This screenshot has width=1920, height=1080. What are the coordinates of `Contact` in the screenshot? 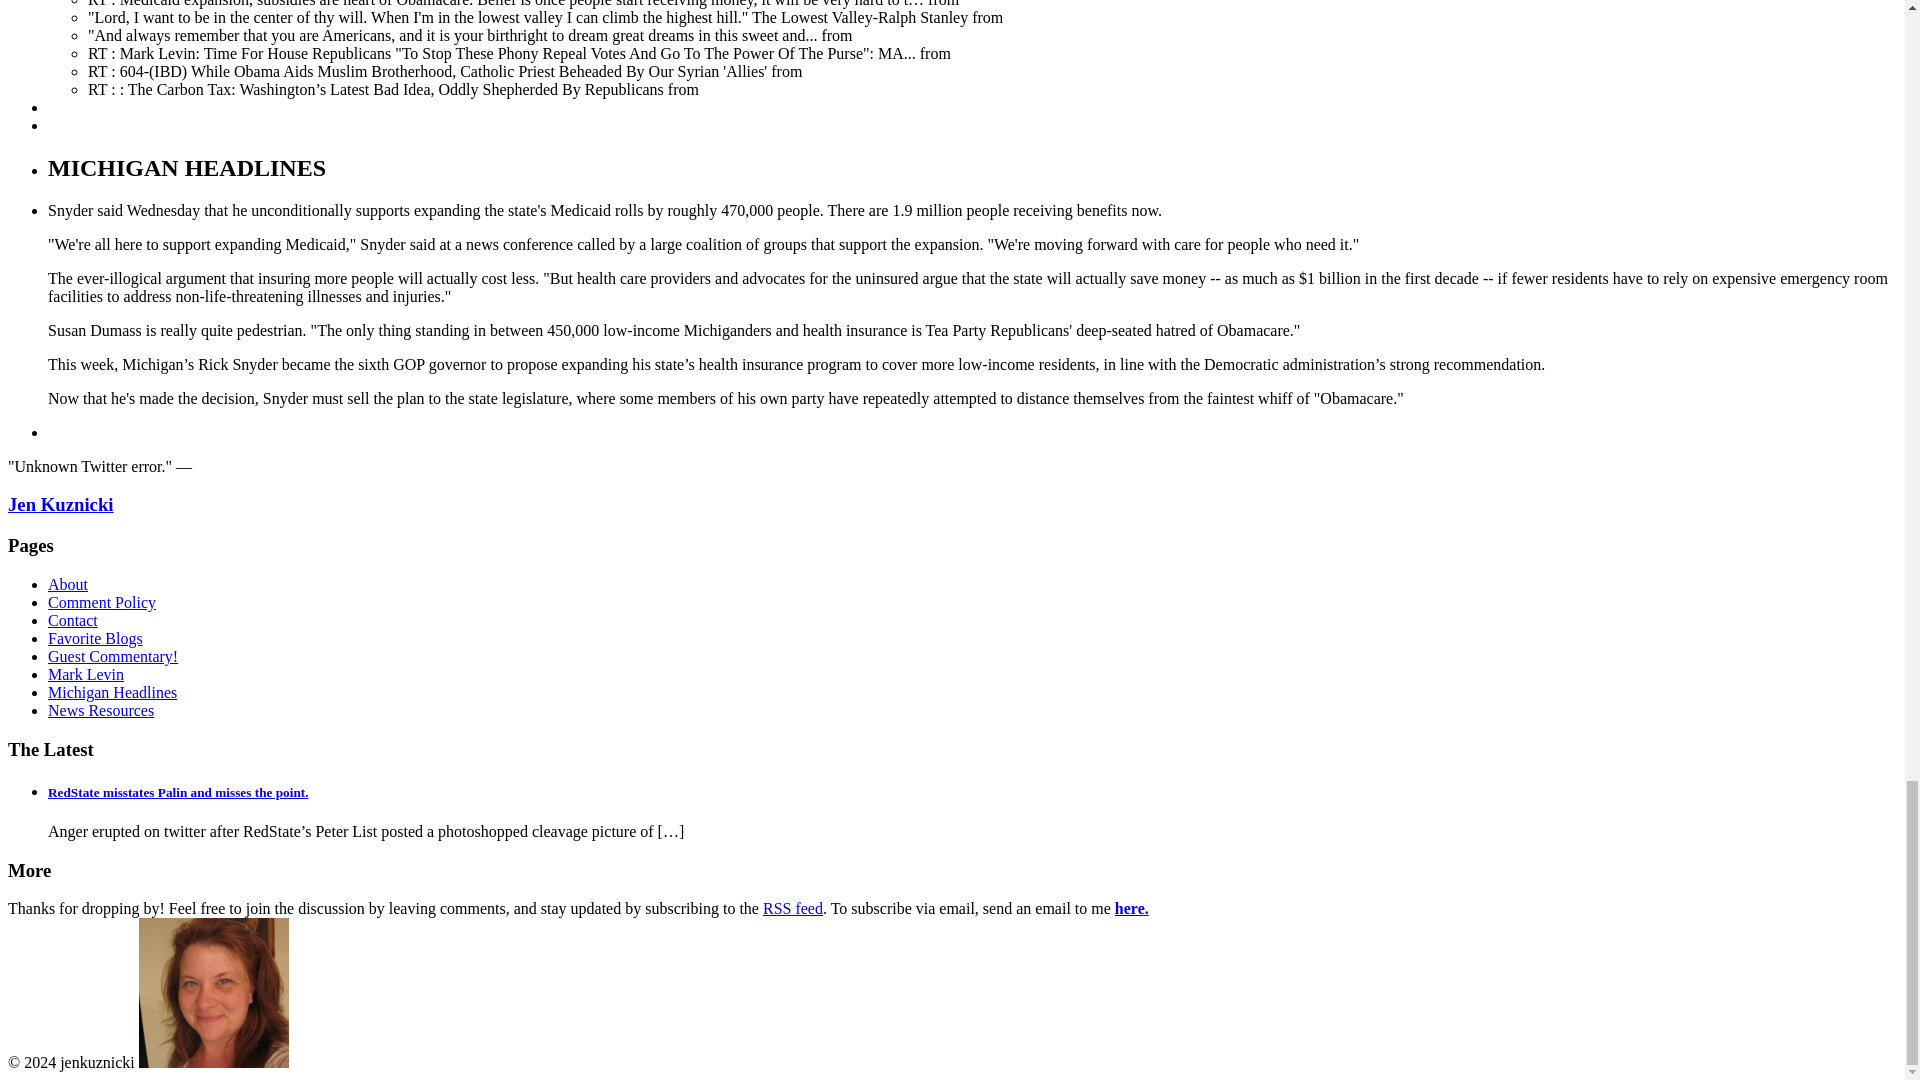 It's located at (72, 620).